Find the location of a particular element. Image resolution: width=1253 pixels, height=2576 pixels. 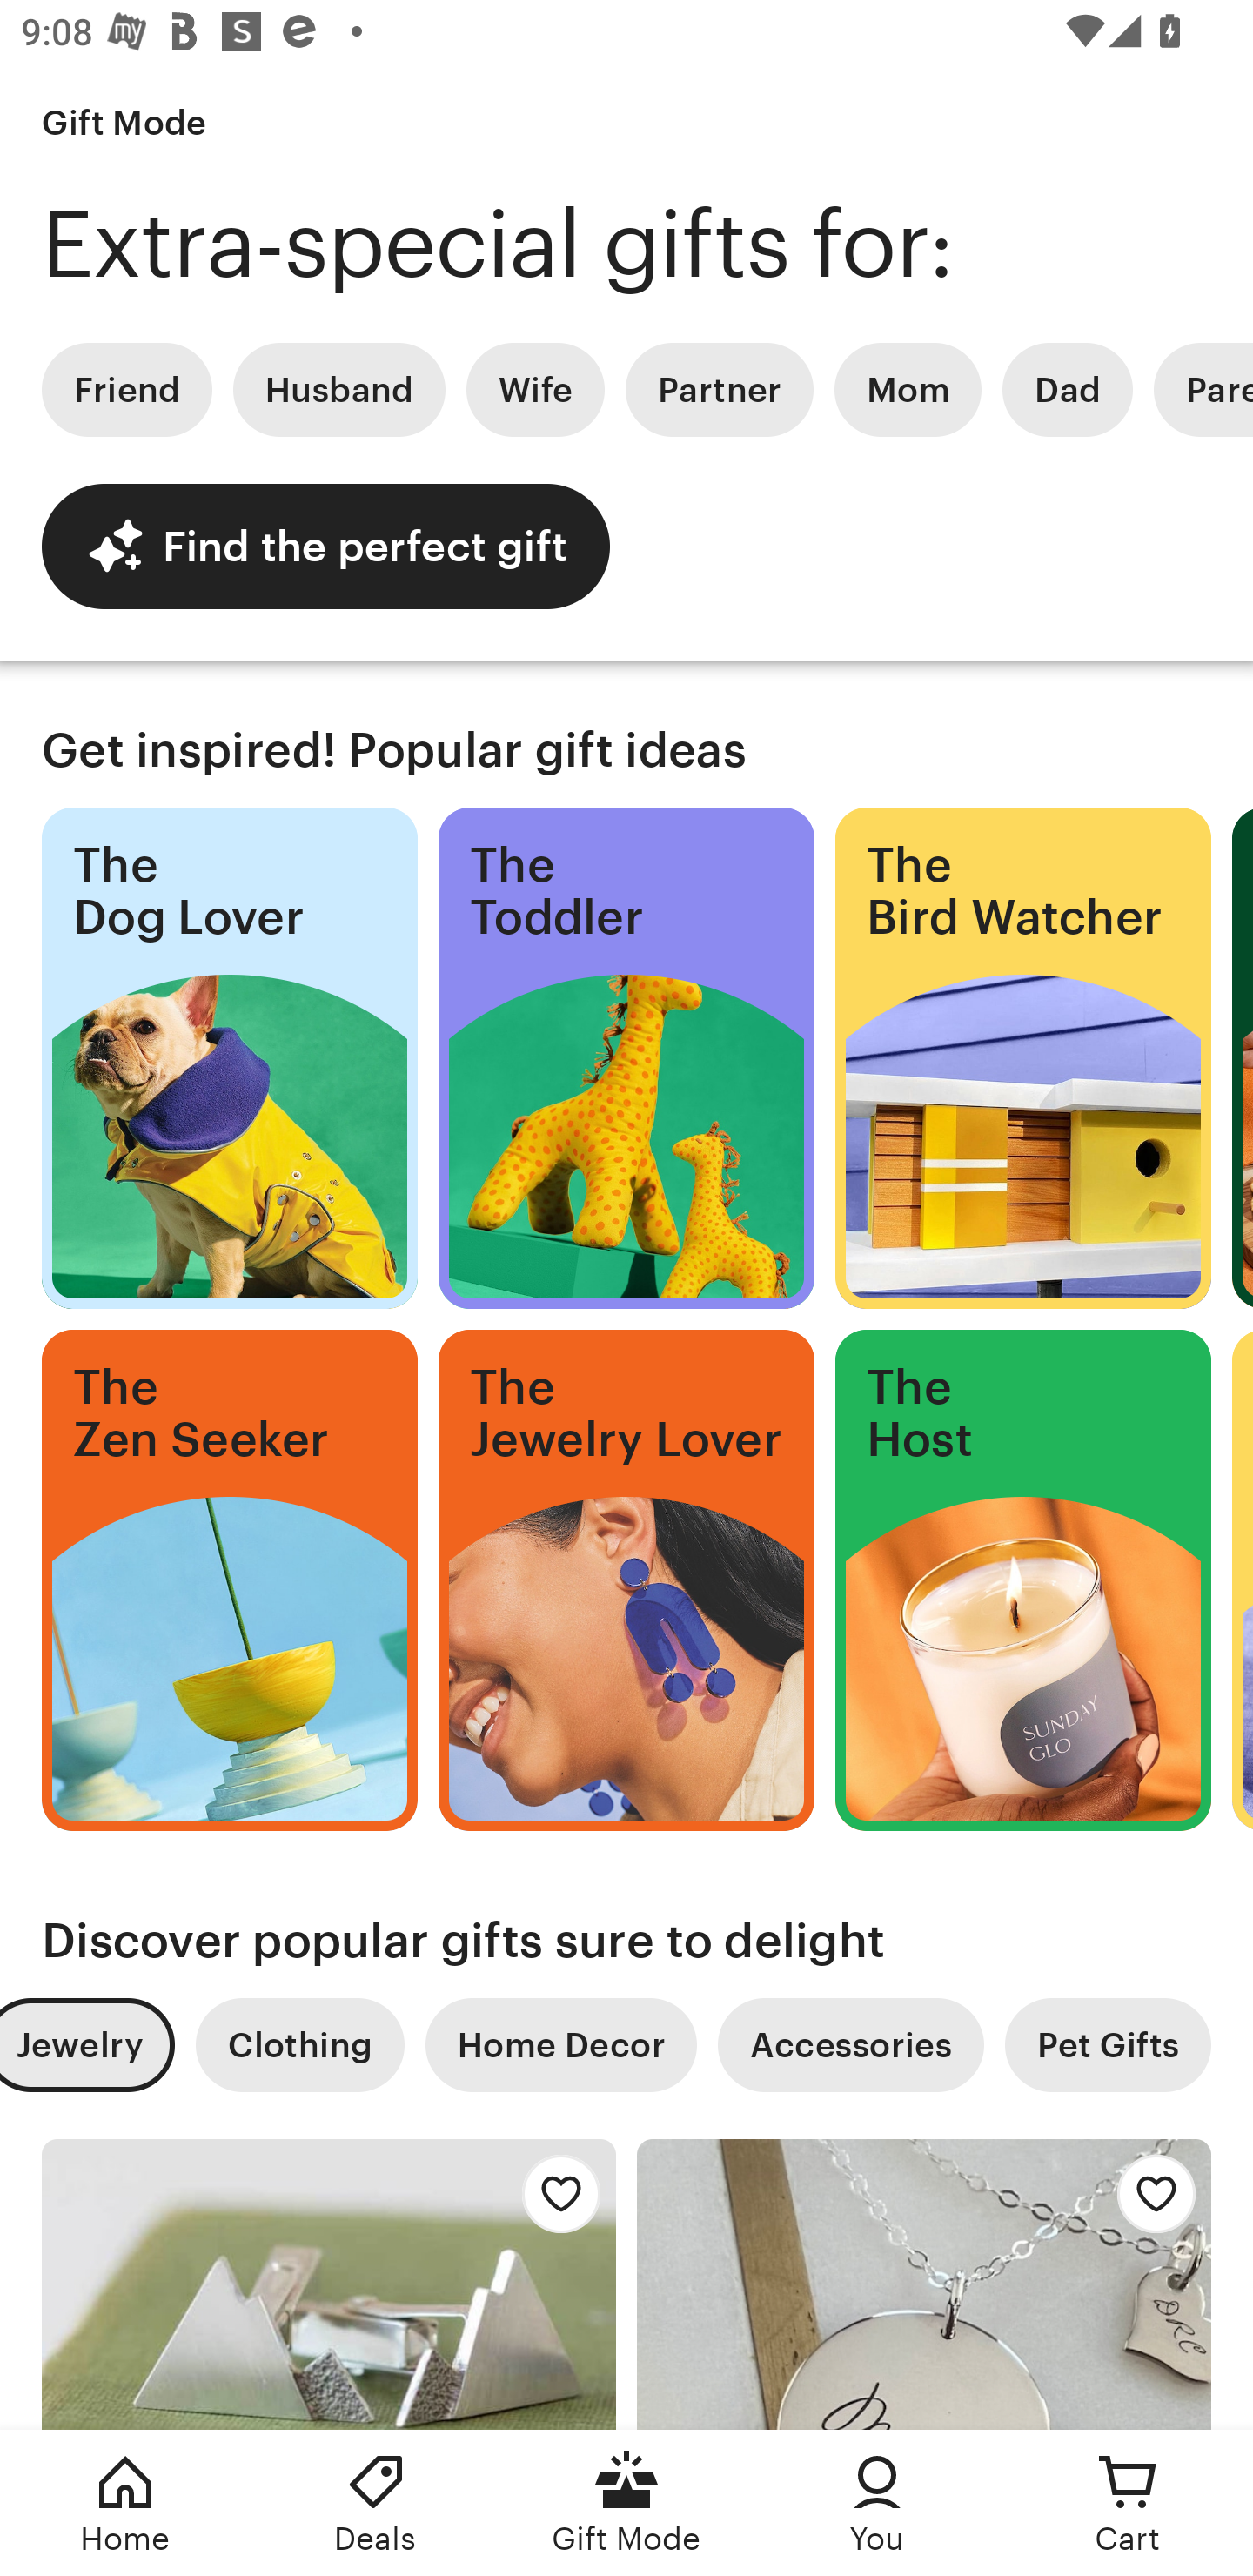

Friend is located at coordinates (126, 390).